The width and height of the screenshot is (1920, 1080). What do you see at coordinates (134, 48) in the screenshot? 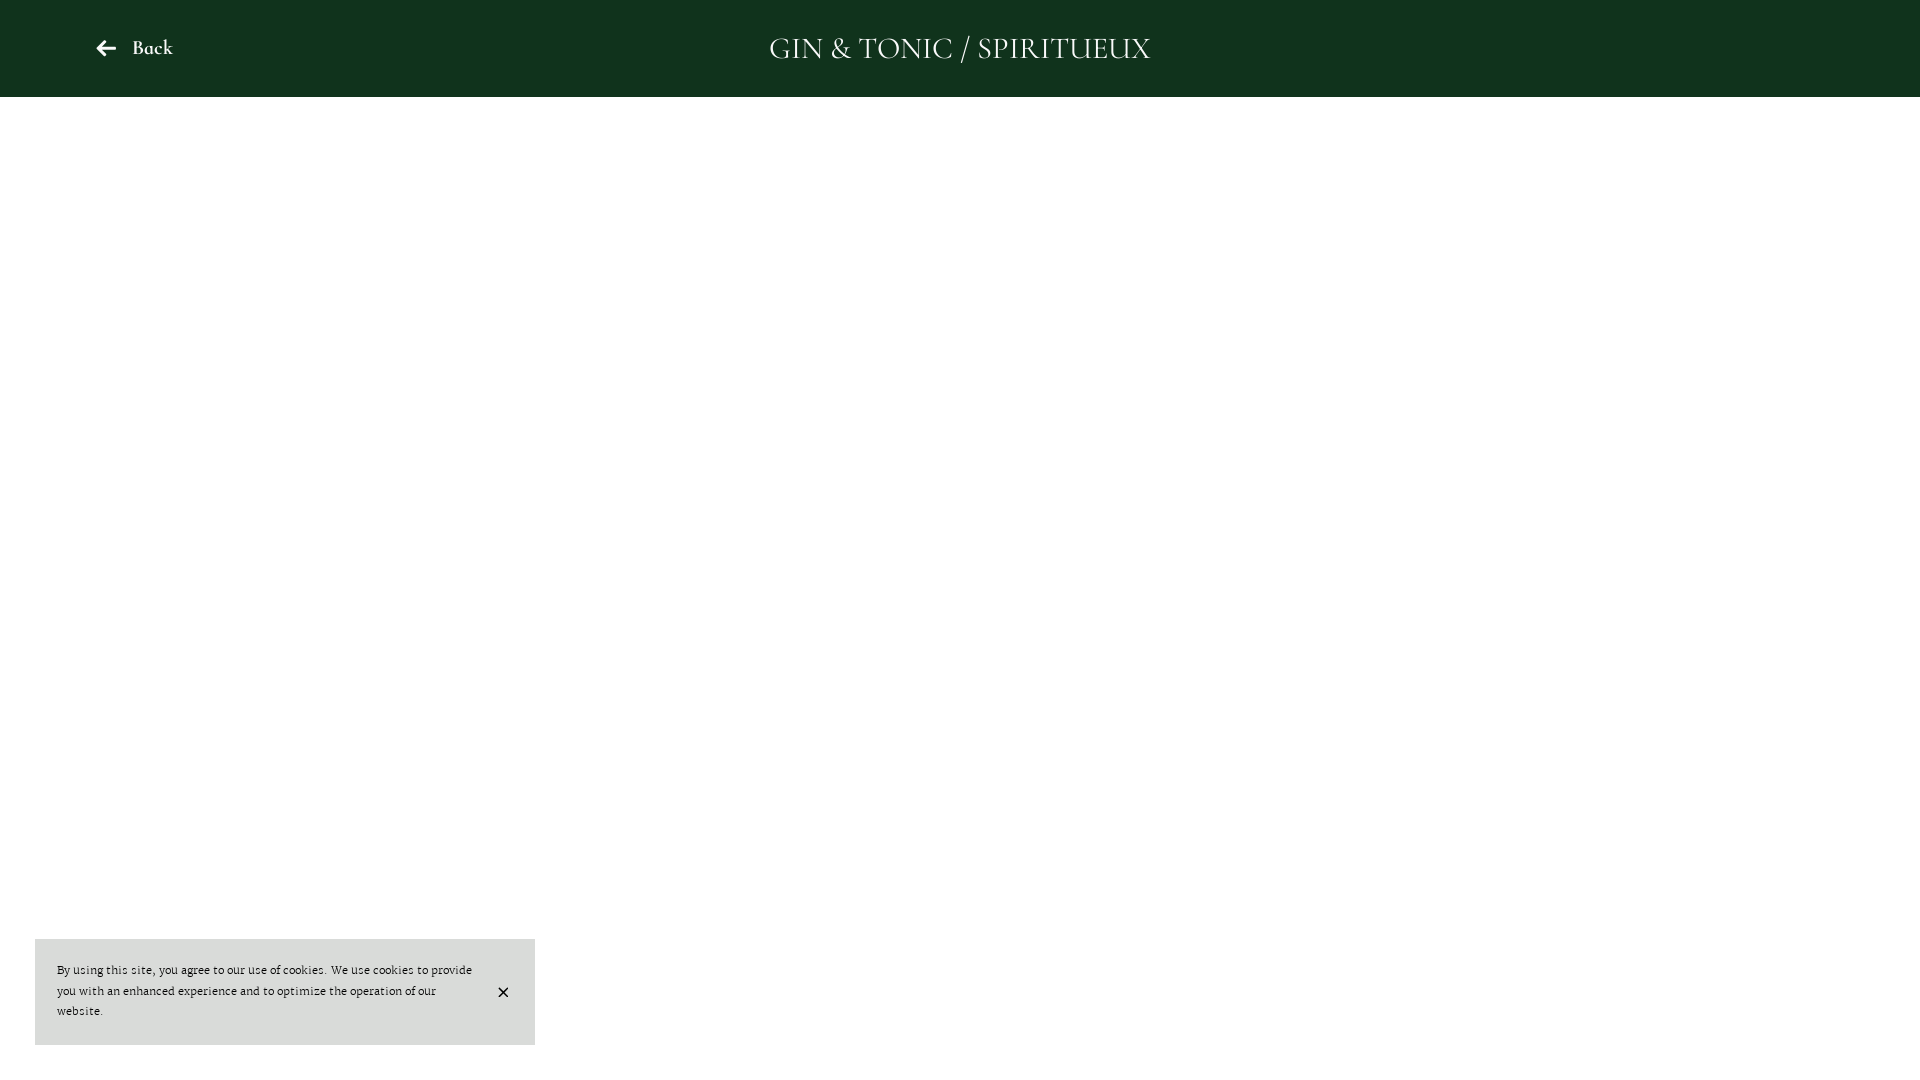
I see `Back` at bounding box center [134, 48].